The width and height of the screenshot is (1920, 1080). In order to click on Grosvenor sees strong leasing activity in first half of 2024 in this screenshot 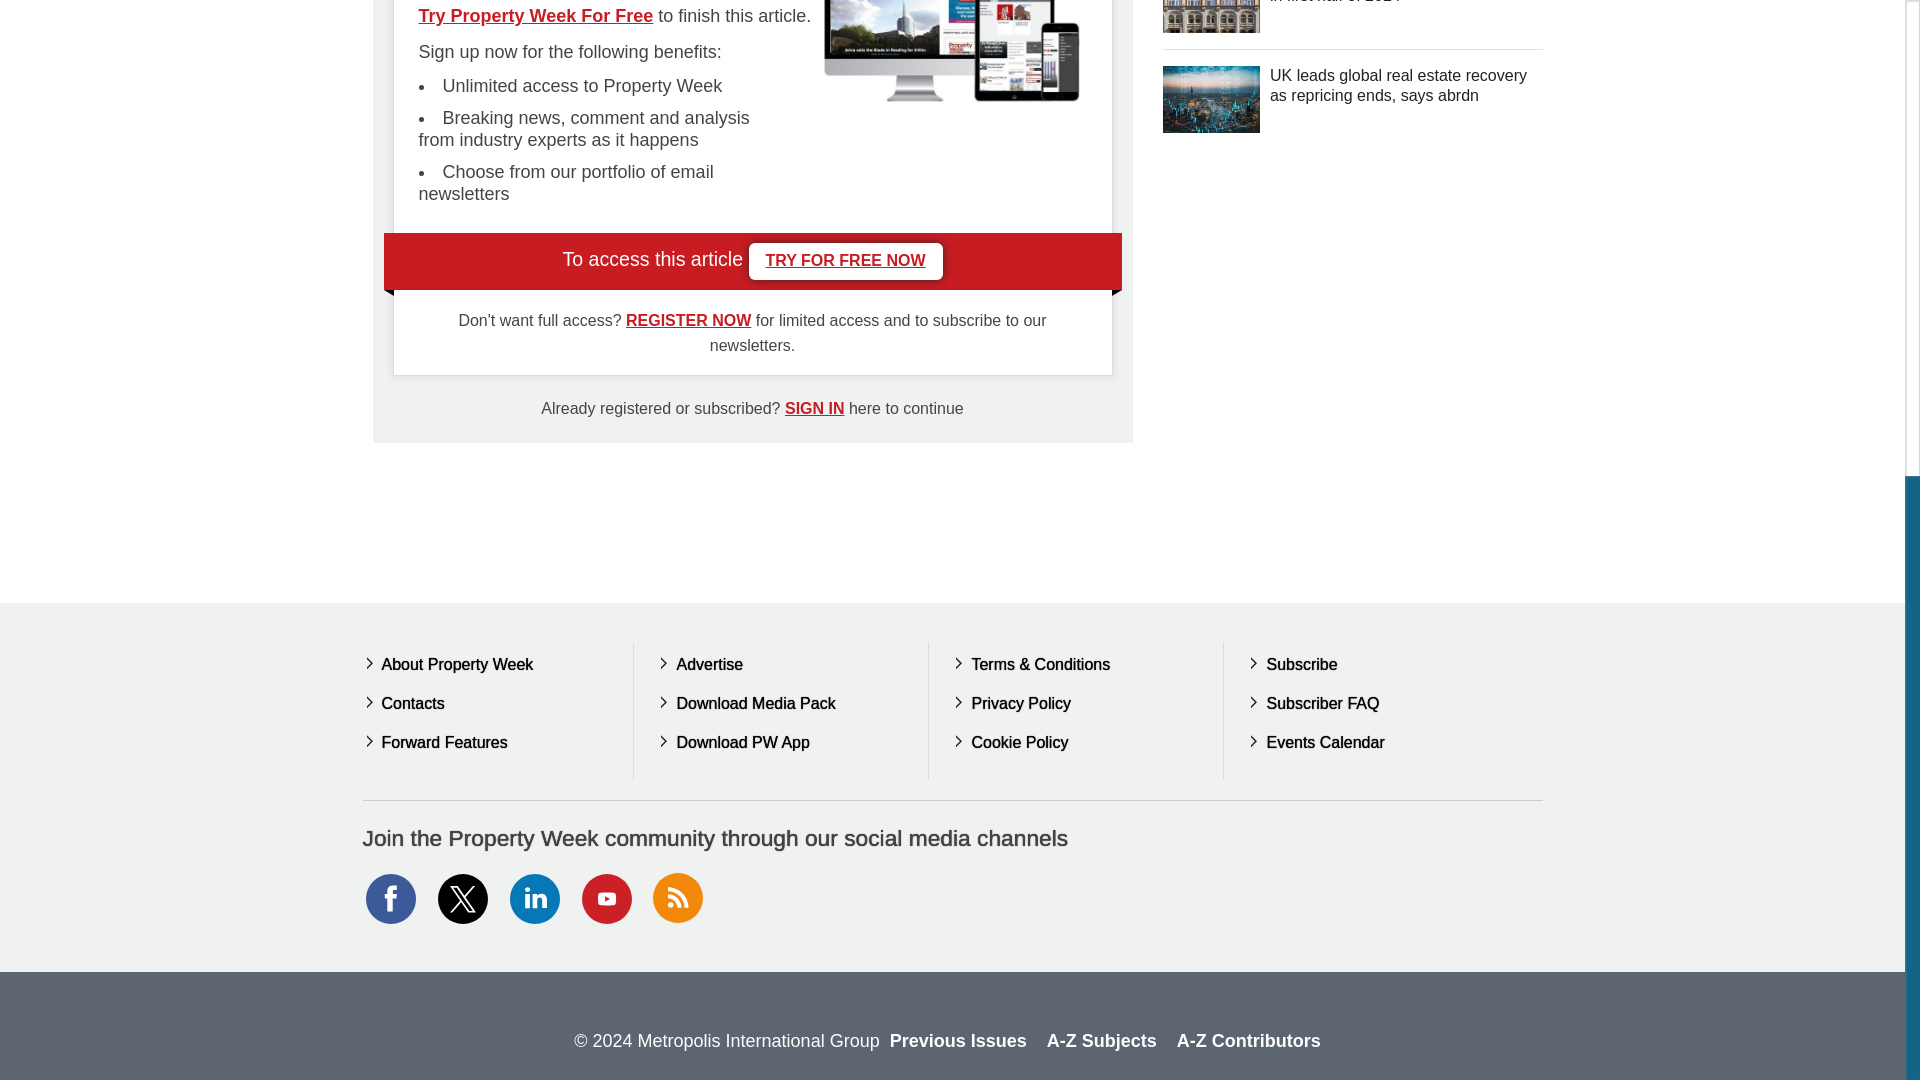, I will do `click(1210, 16)`.